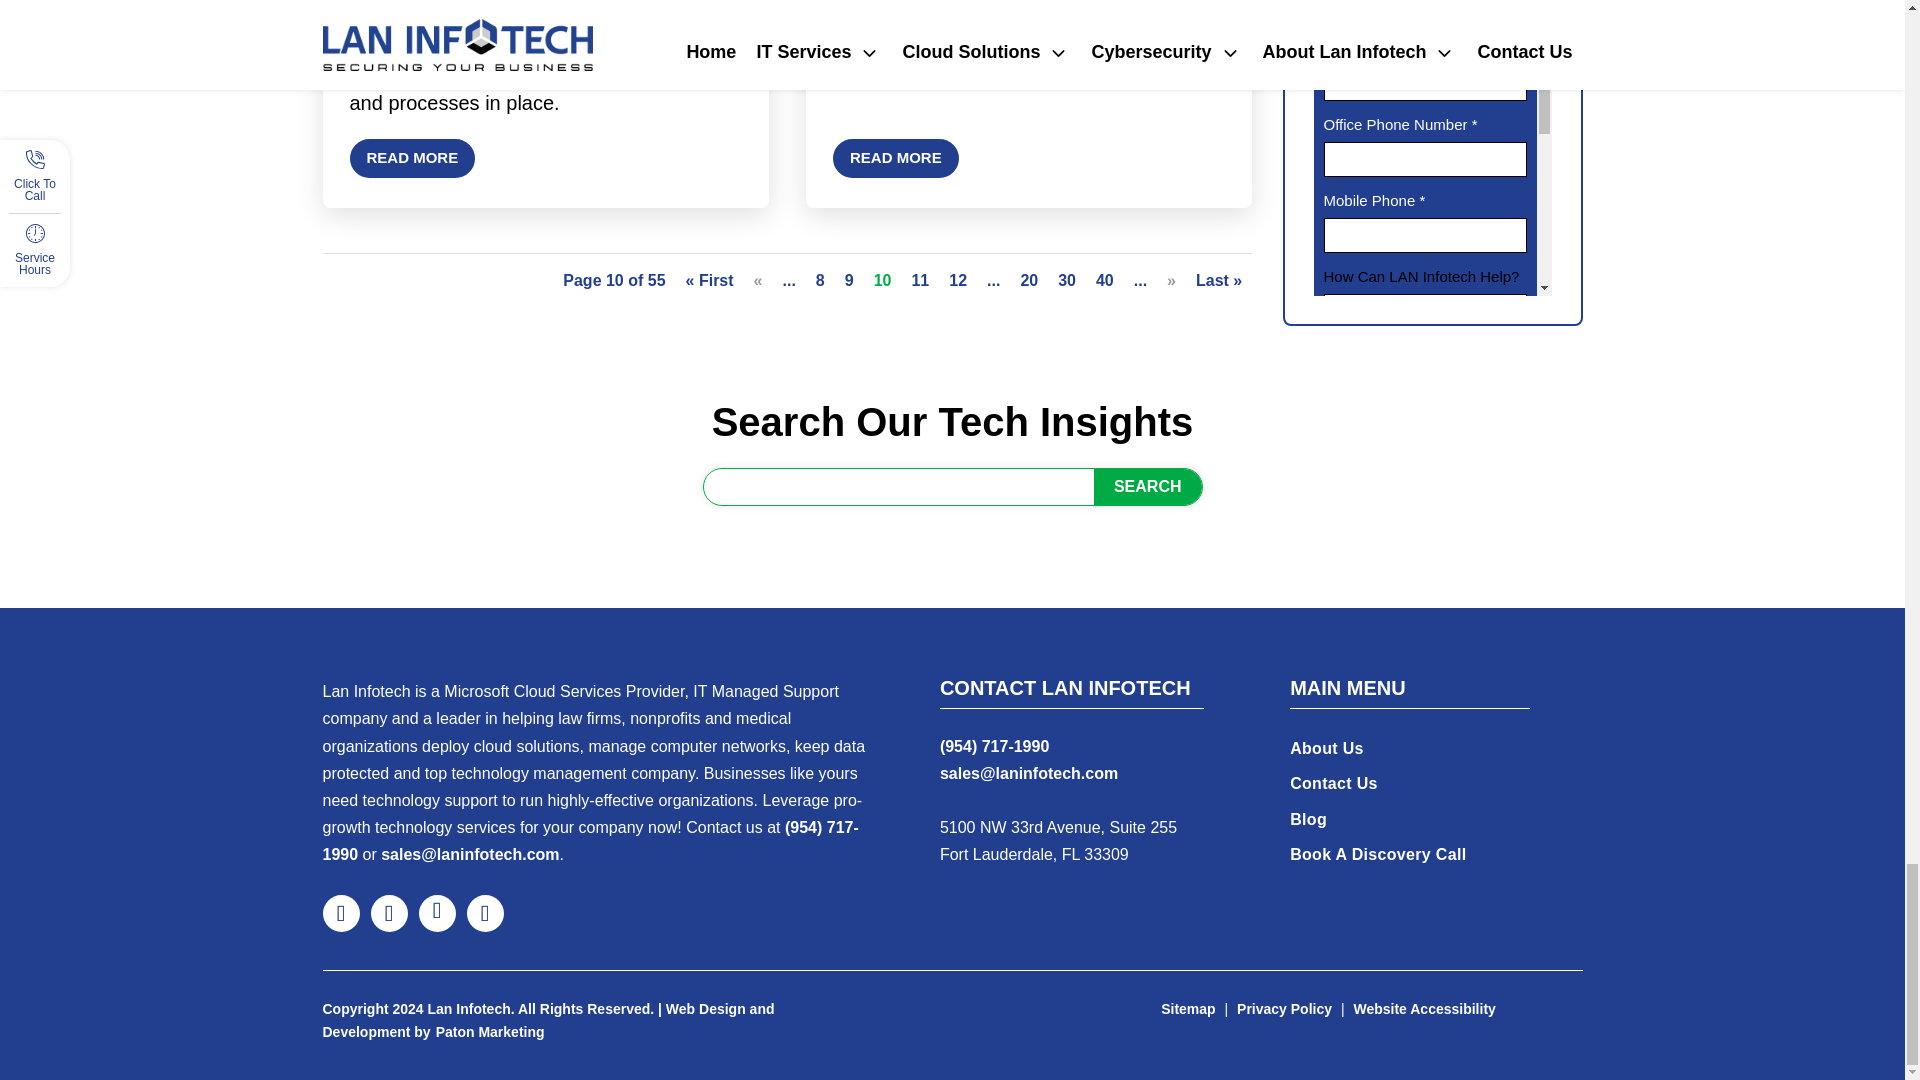  I want to click on Page 20, so click(1028, 280).